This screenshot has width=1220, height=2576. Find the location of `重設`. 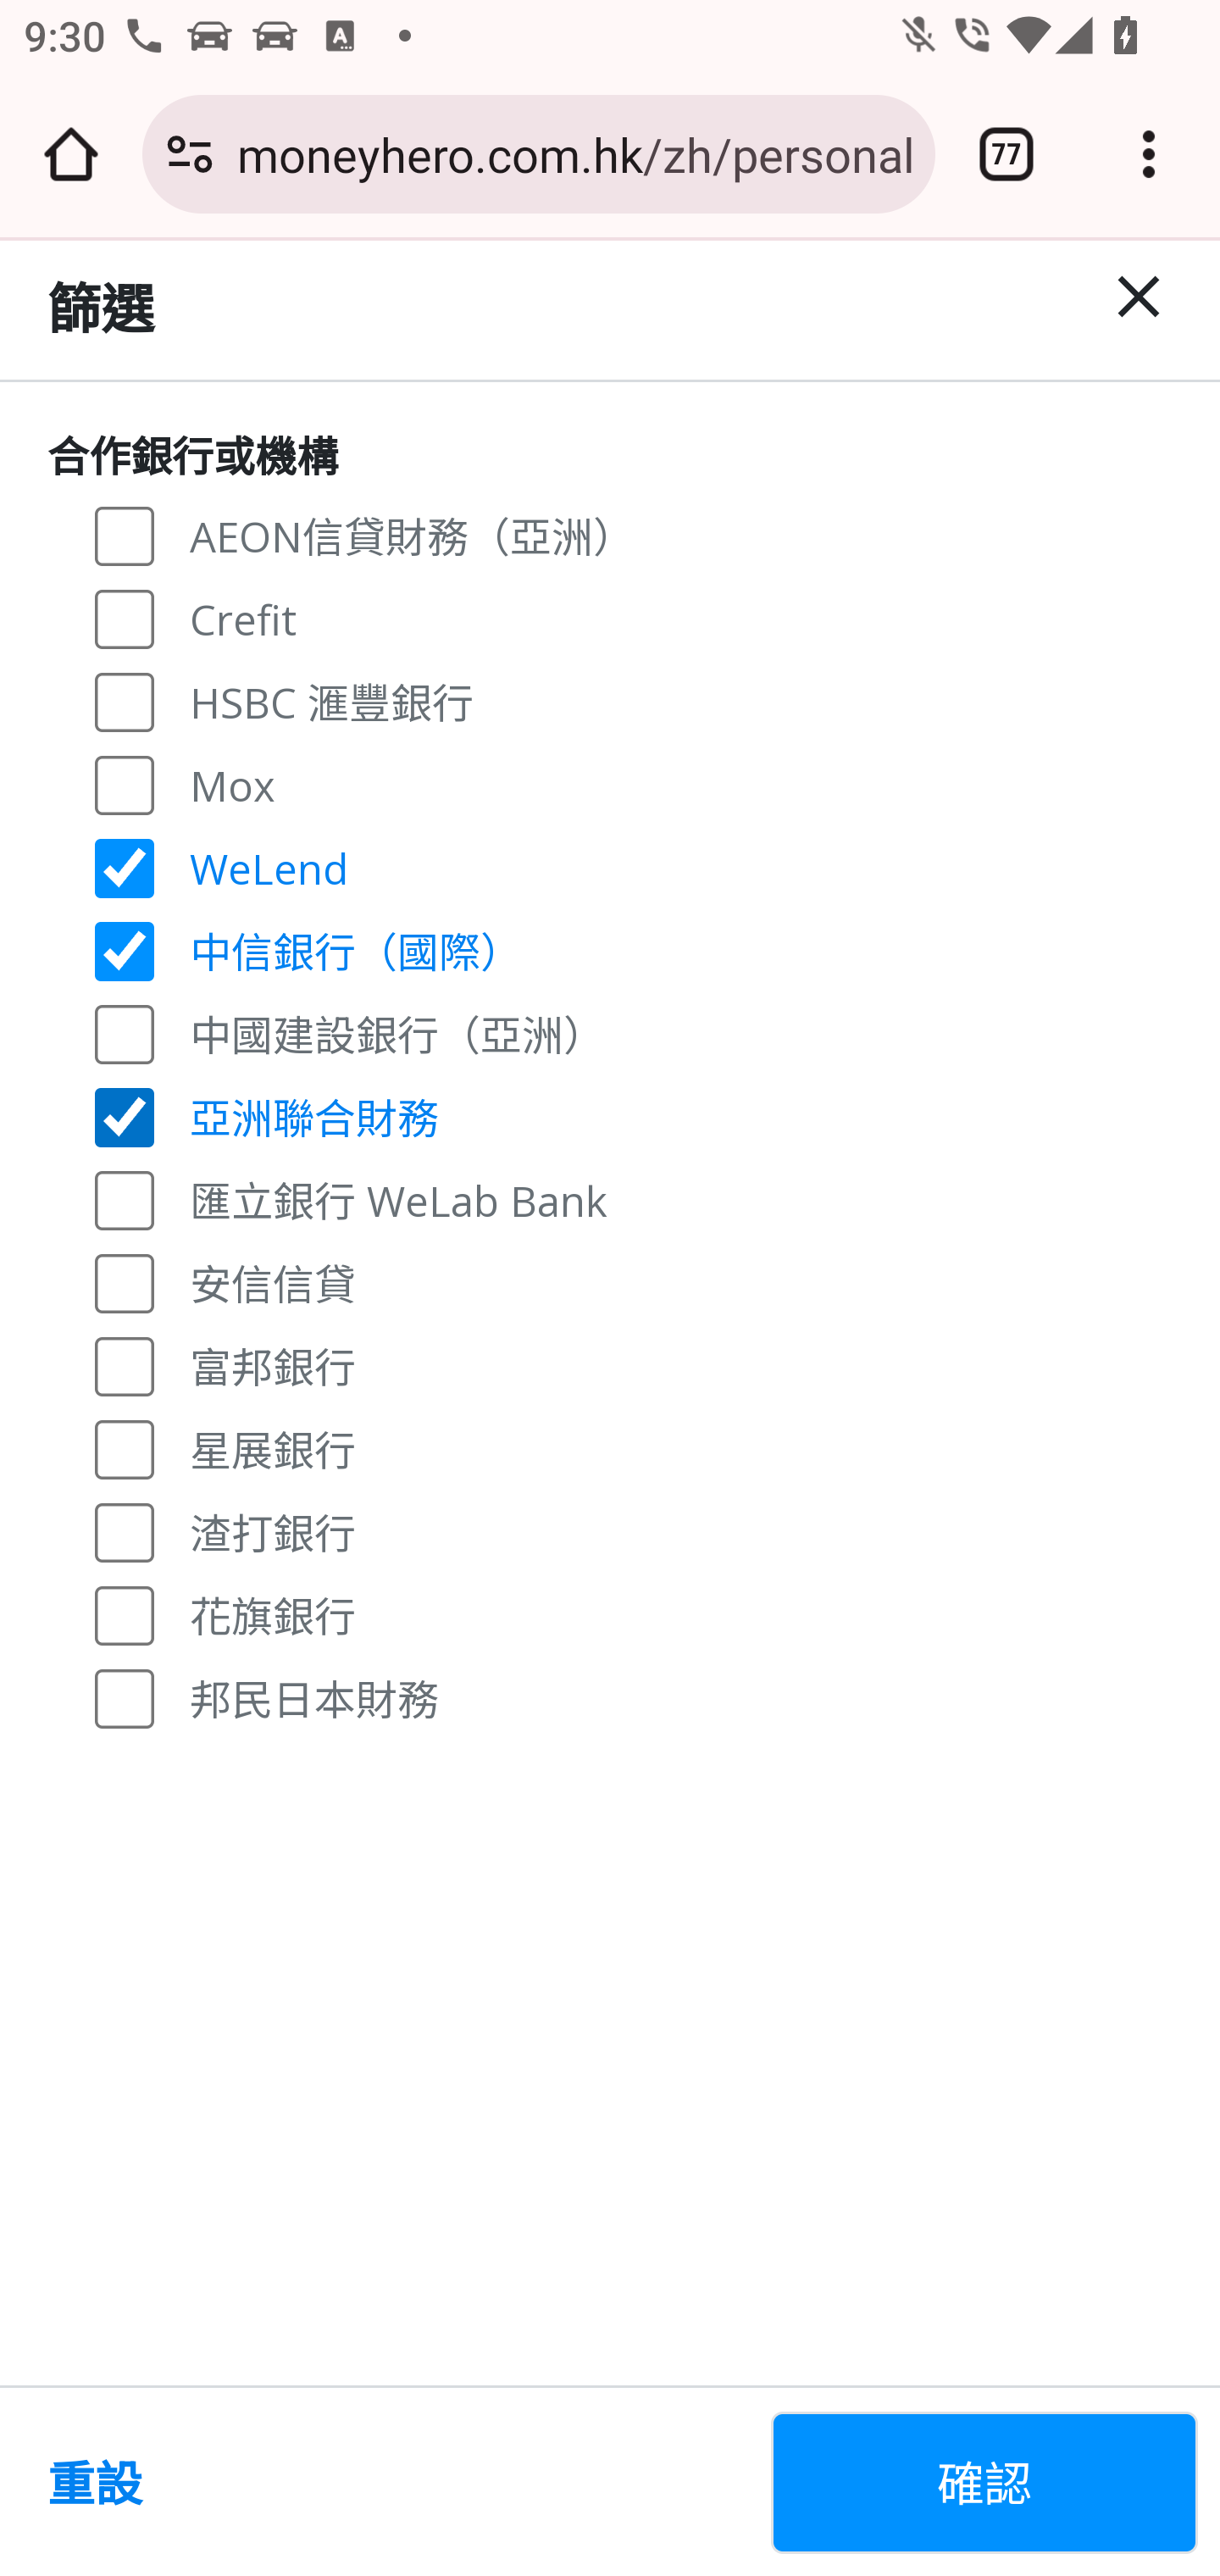

重設 is located at coordinates (396, 2483).